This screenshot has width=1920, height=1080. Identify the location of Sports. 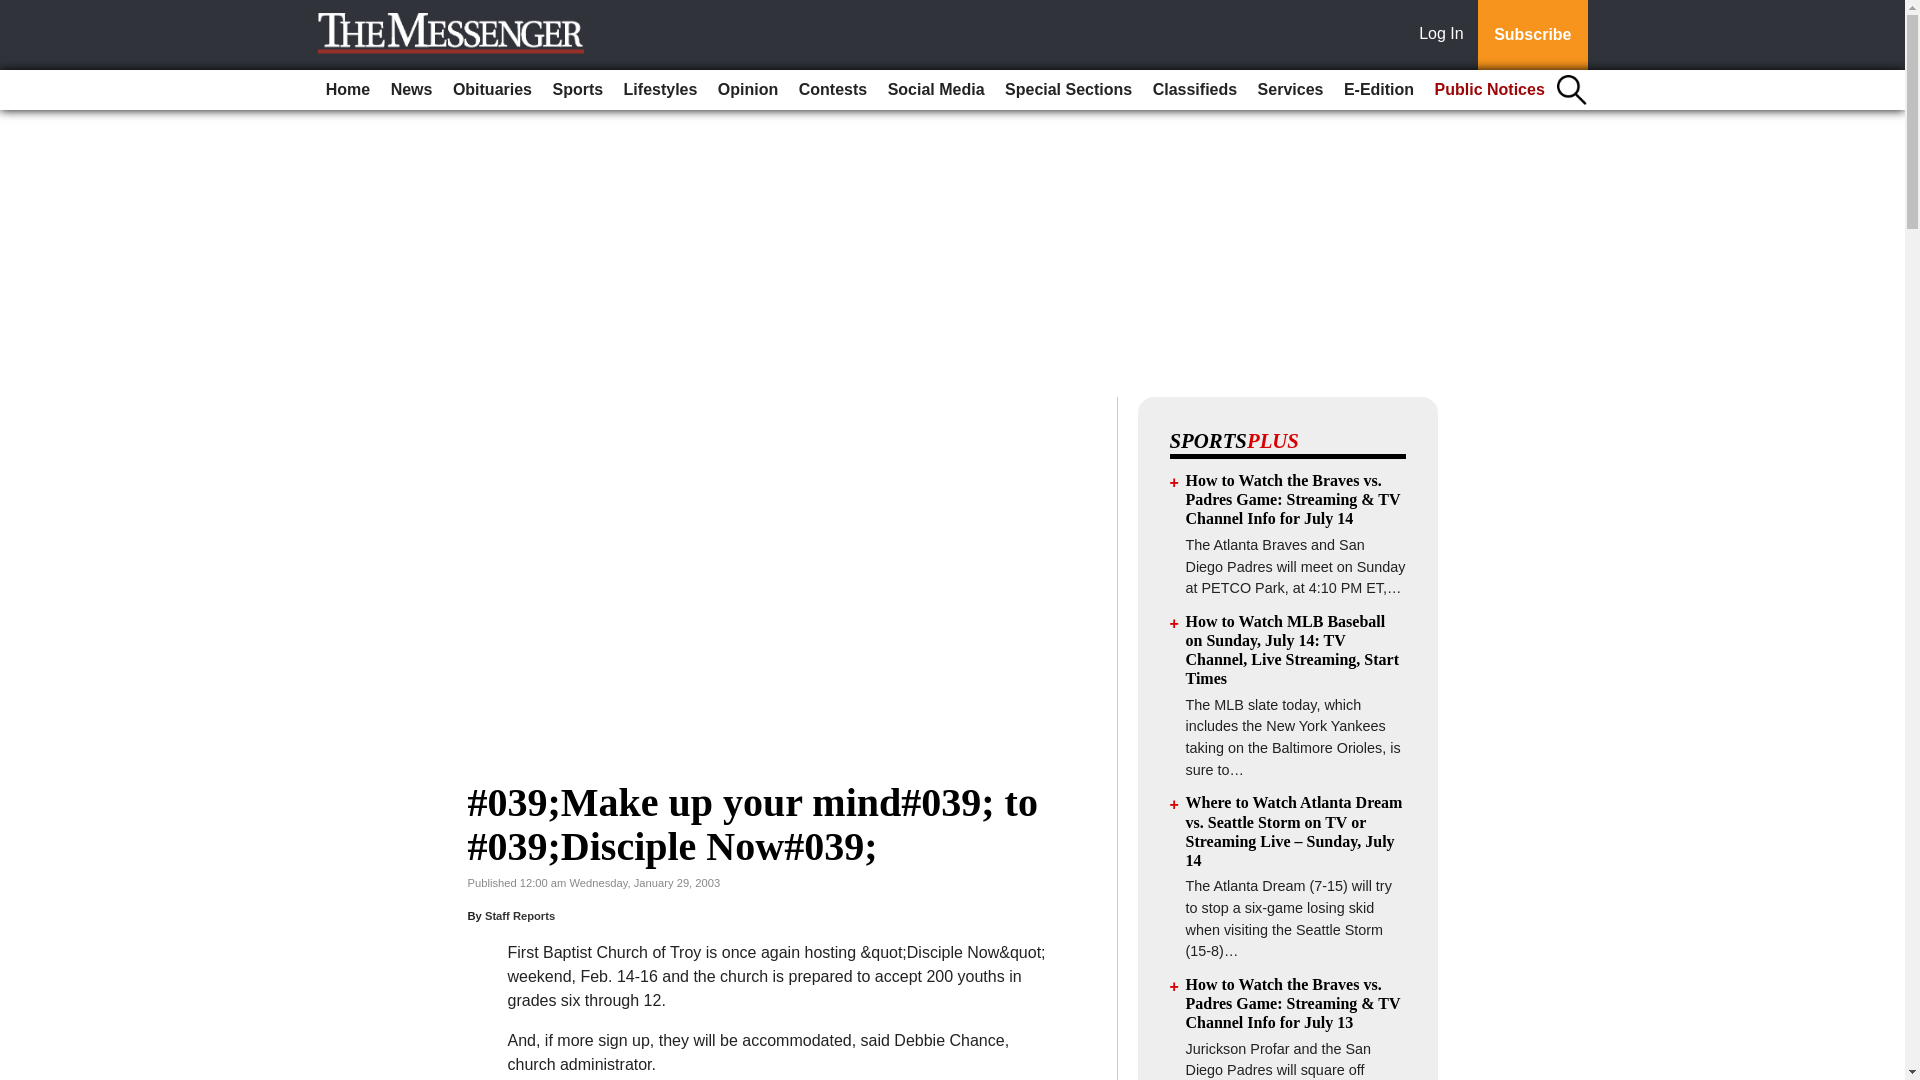
(576, 90).